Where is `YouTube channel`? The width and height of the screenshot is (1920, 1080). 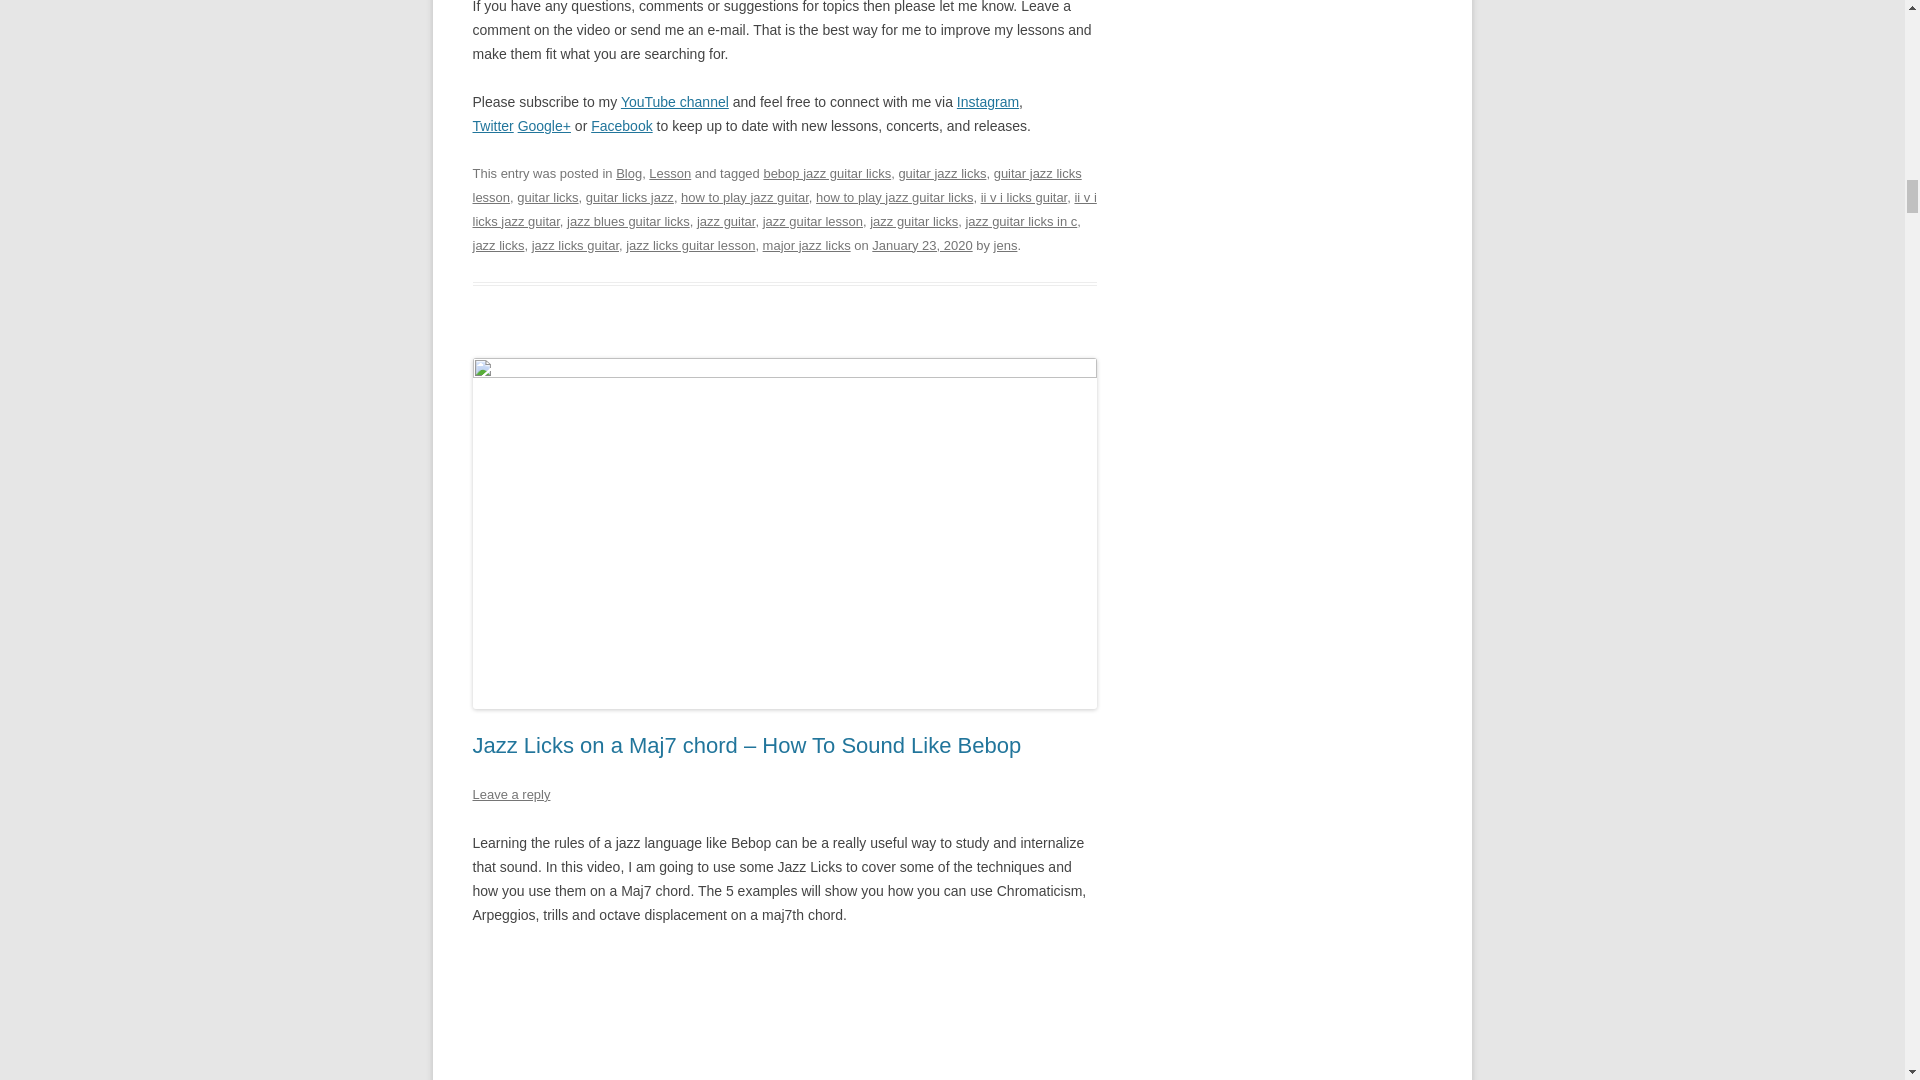
YouTube channel is located at coordinates (674, 102).